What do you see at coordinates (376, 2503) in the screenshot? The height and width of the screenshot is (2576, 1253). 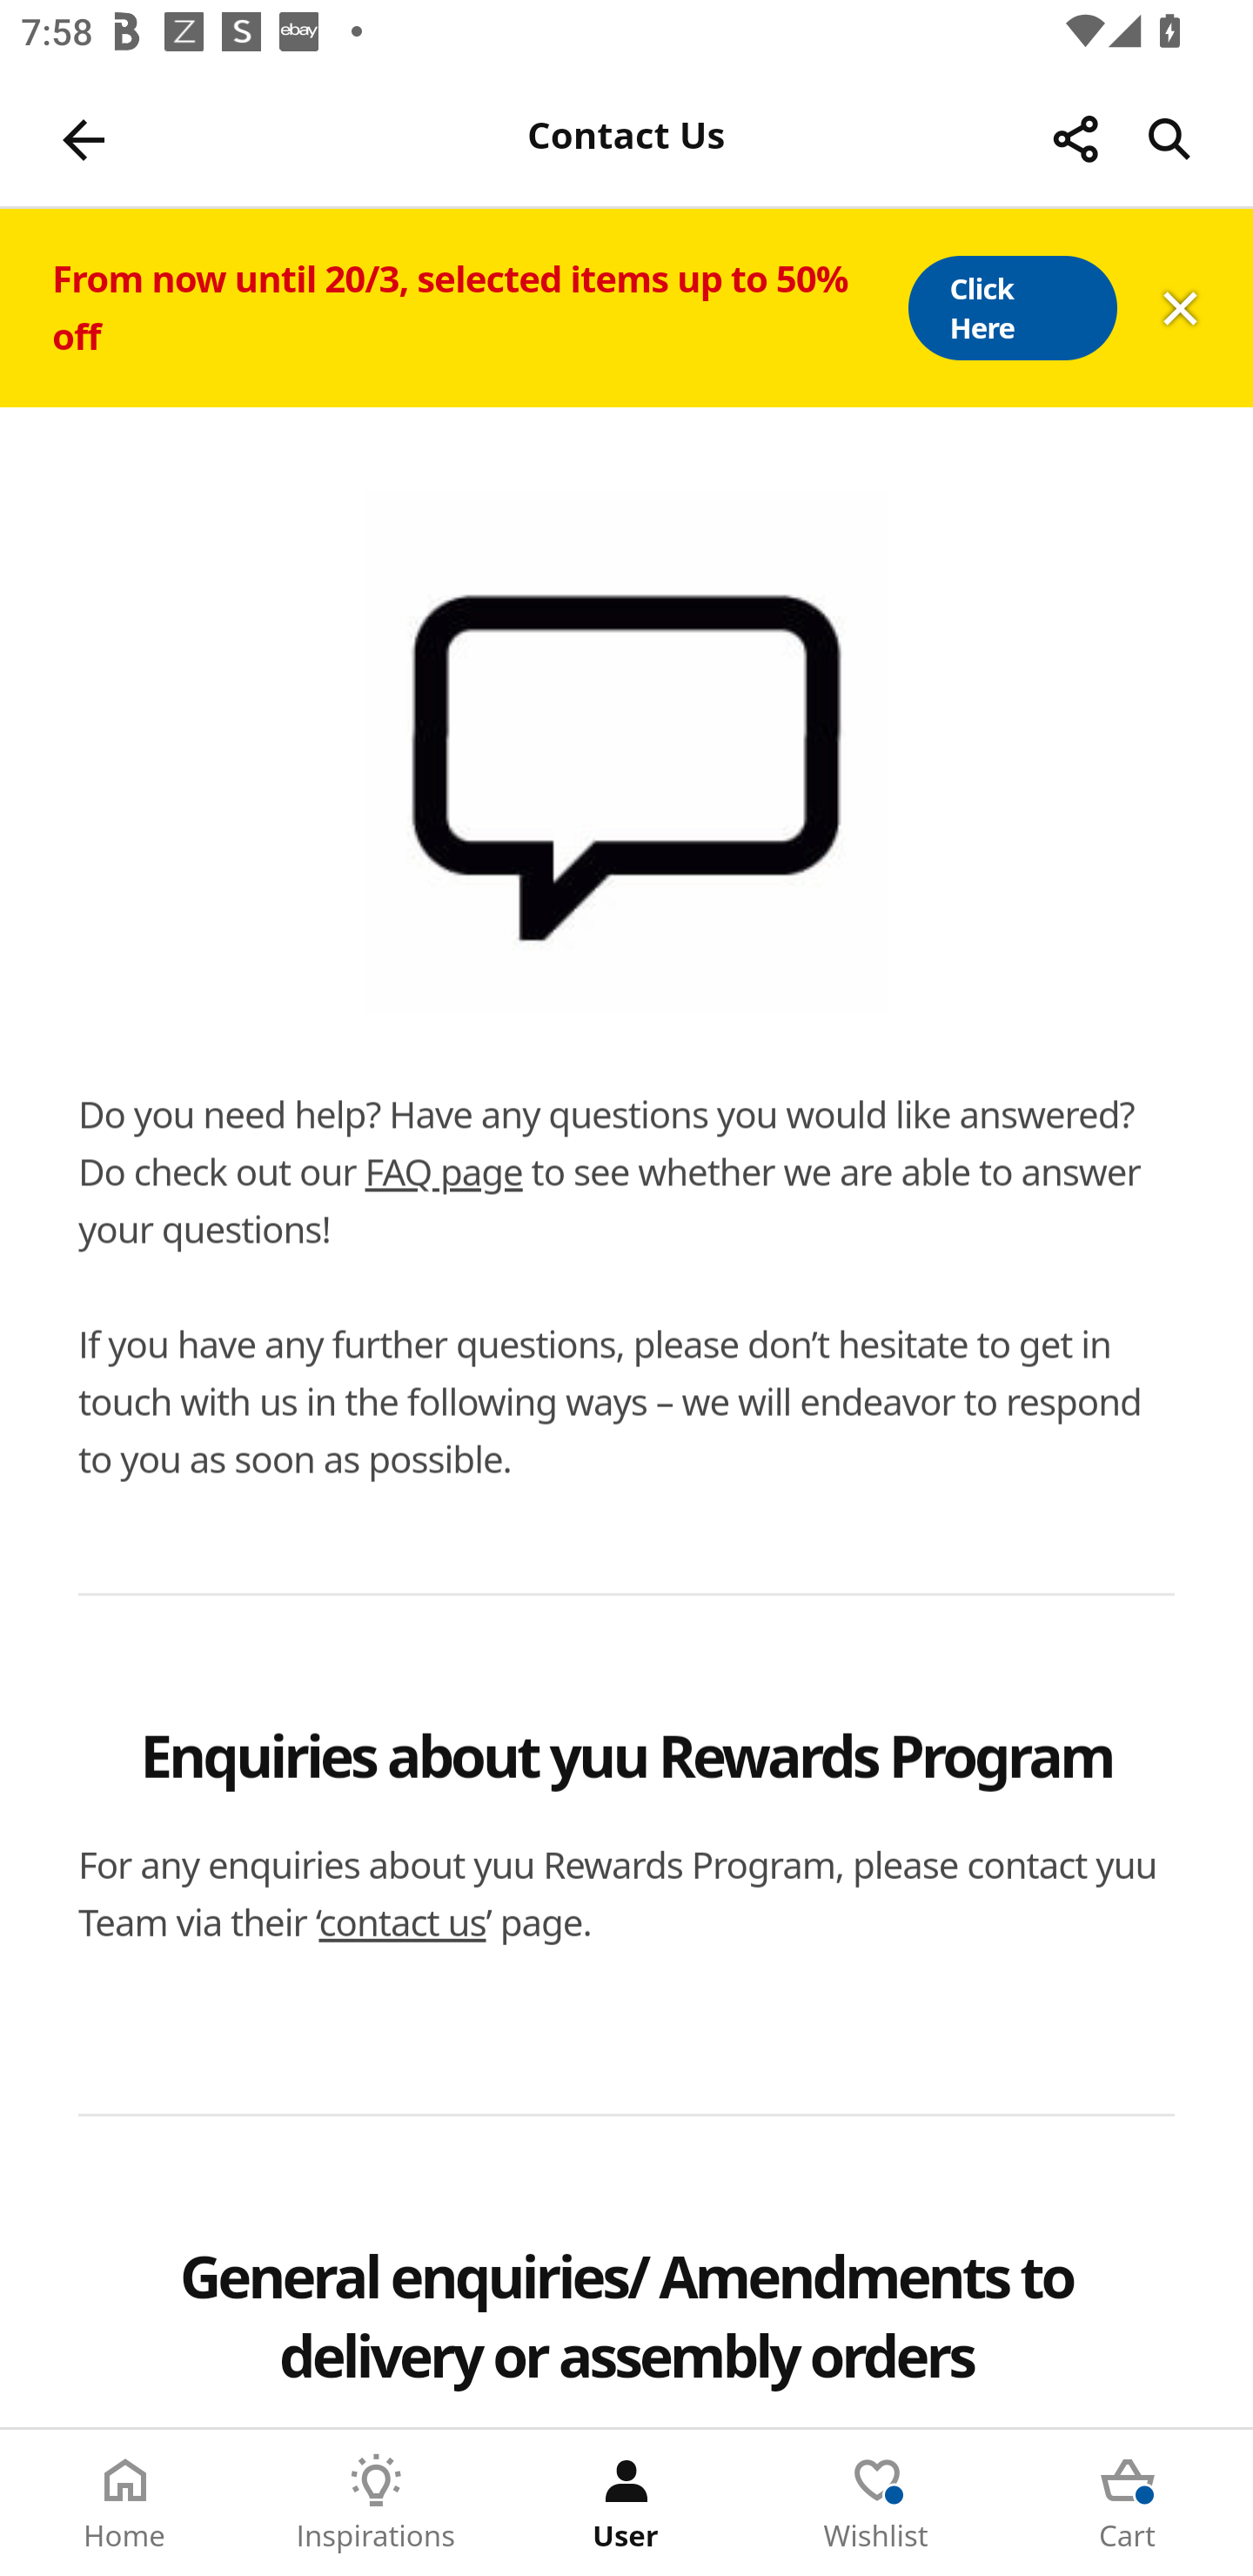 I see `Inspirations
Tab 2 of 5` at bounding box center [376, 2503].